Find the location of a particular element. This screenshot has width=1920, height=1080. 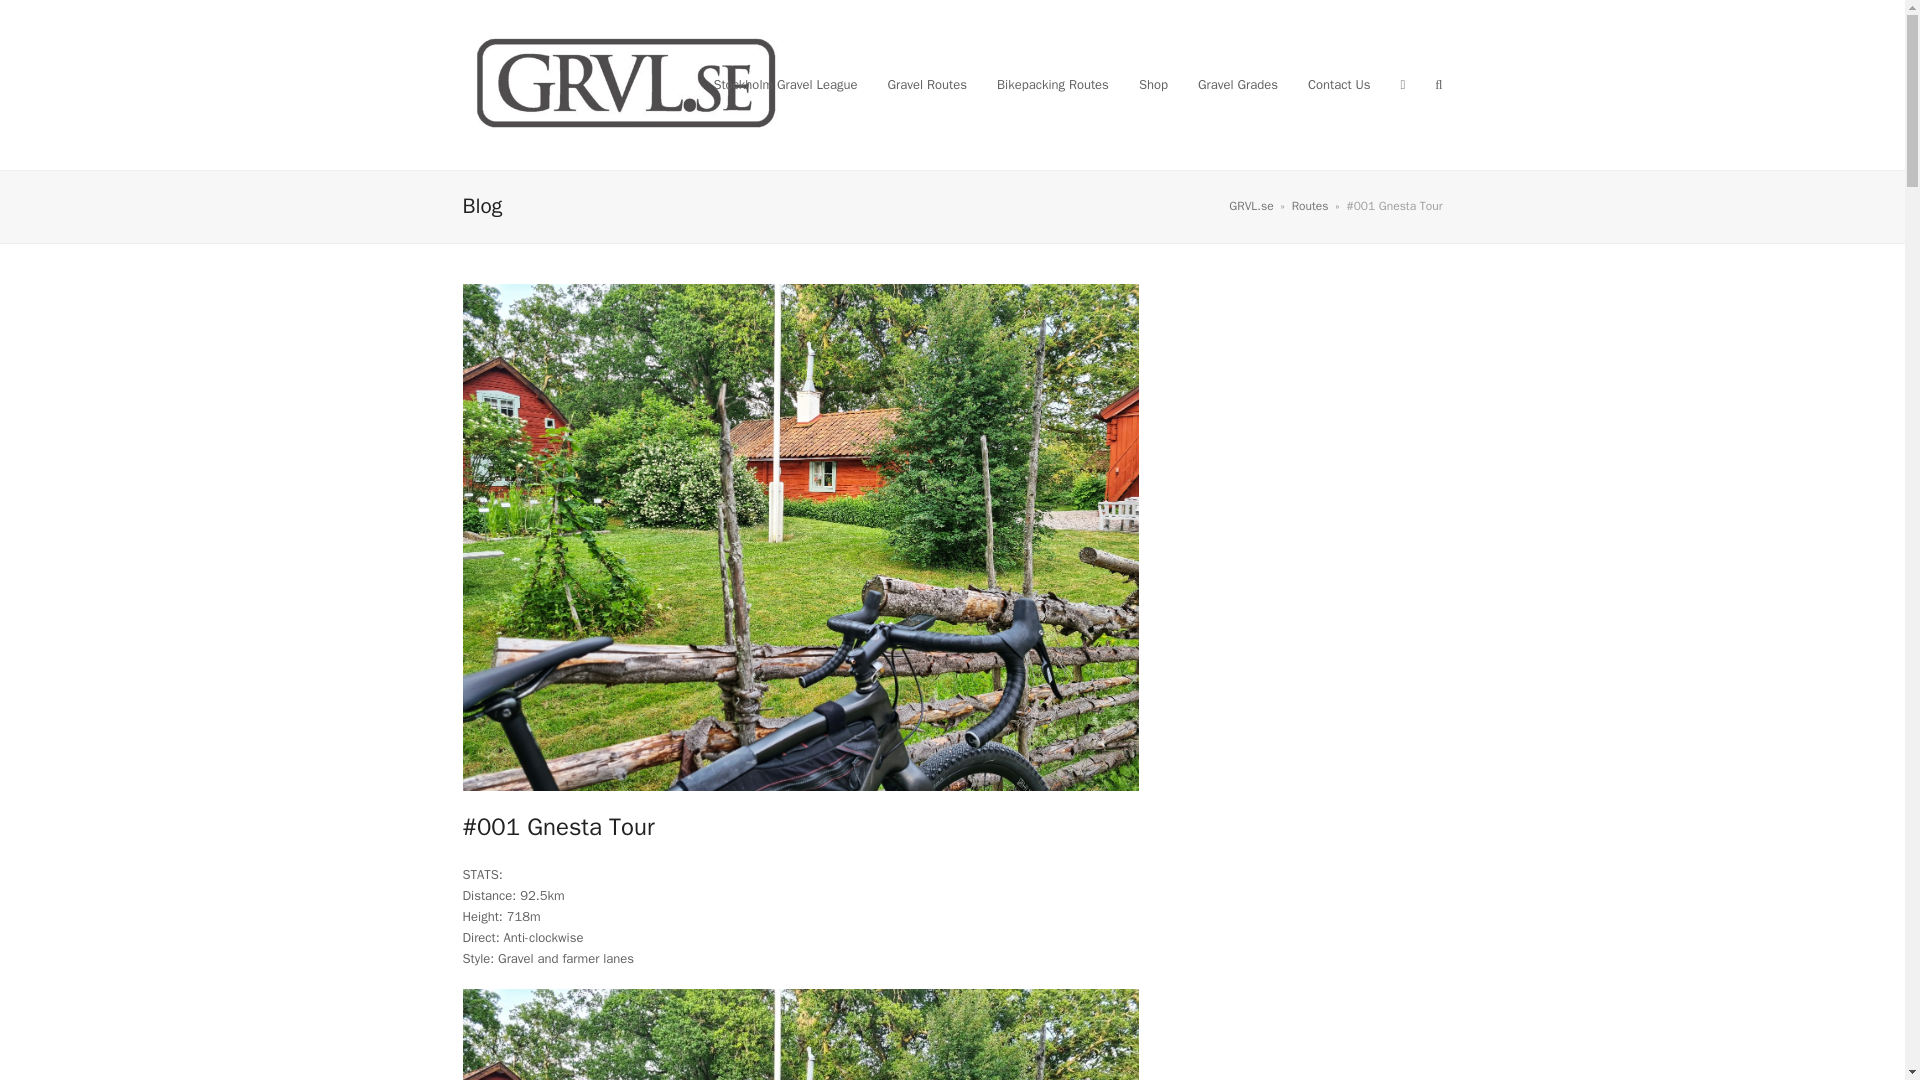

Gravel Grades is located at coordinates (1237, 85).